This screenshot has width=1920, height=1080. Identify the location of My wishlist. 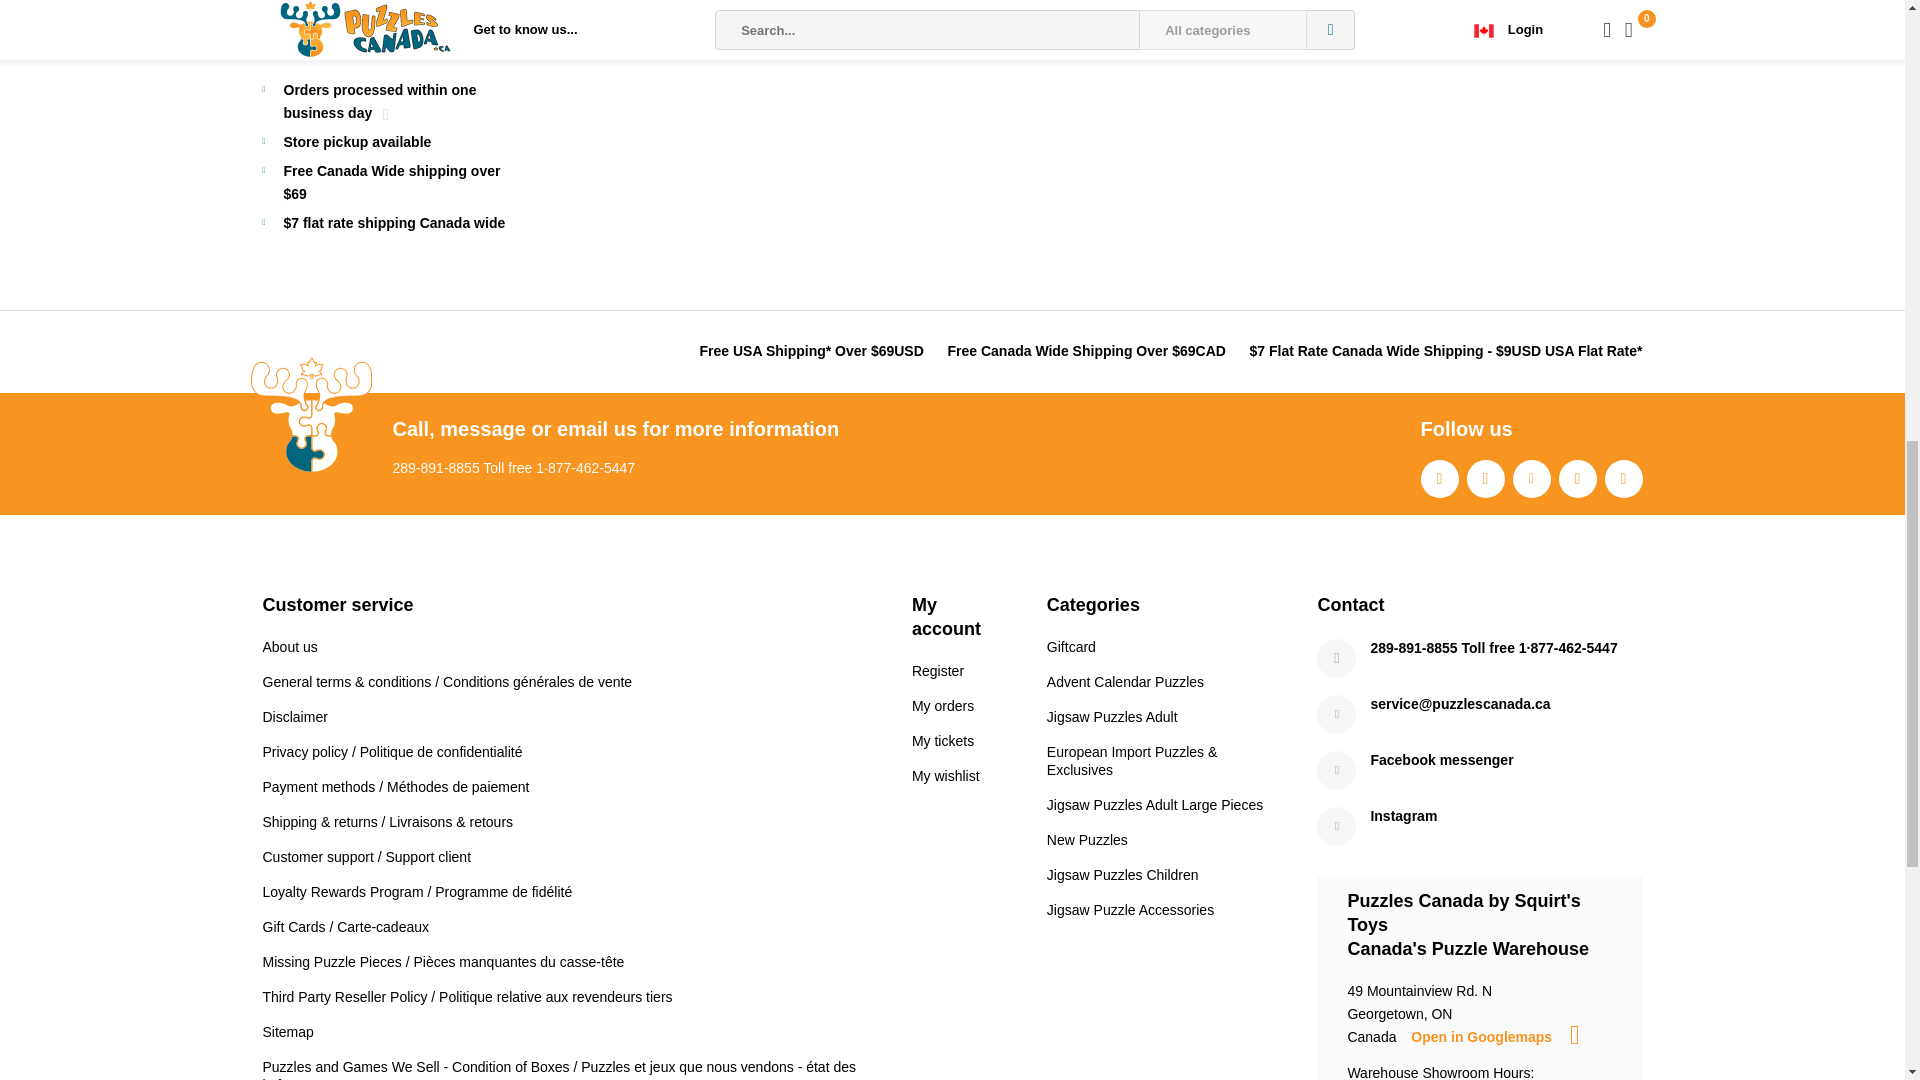
(946, 776).